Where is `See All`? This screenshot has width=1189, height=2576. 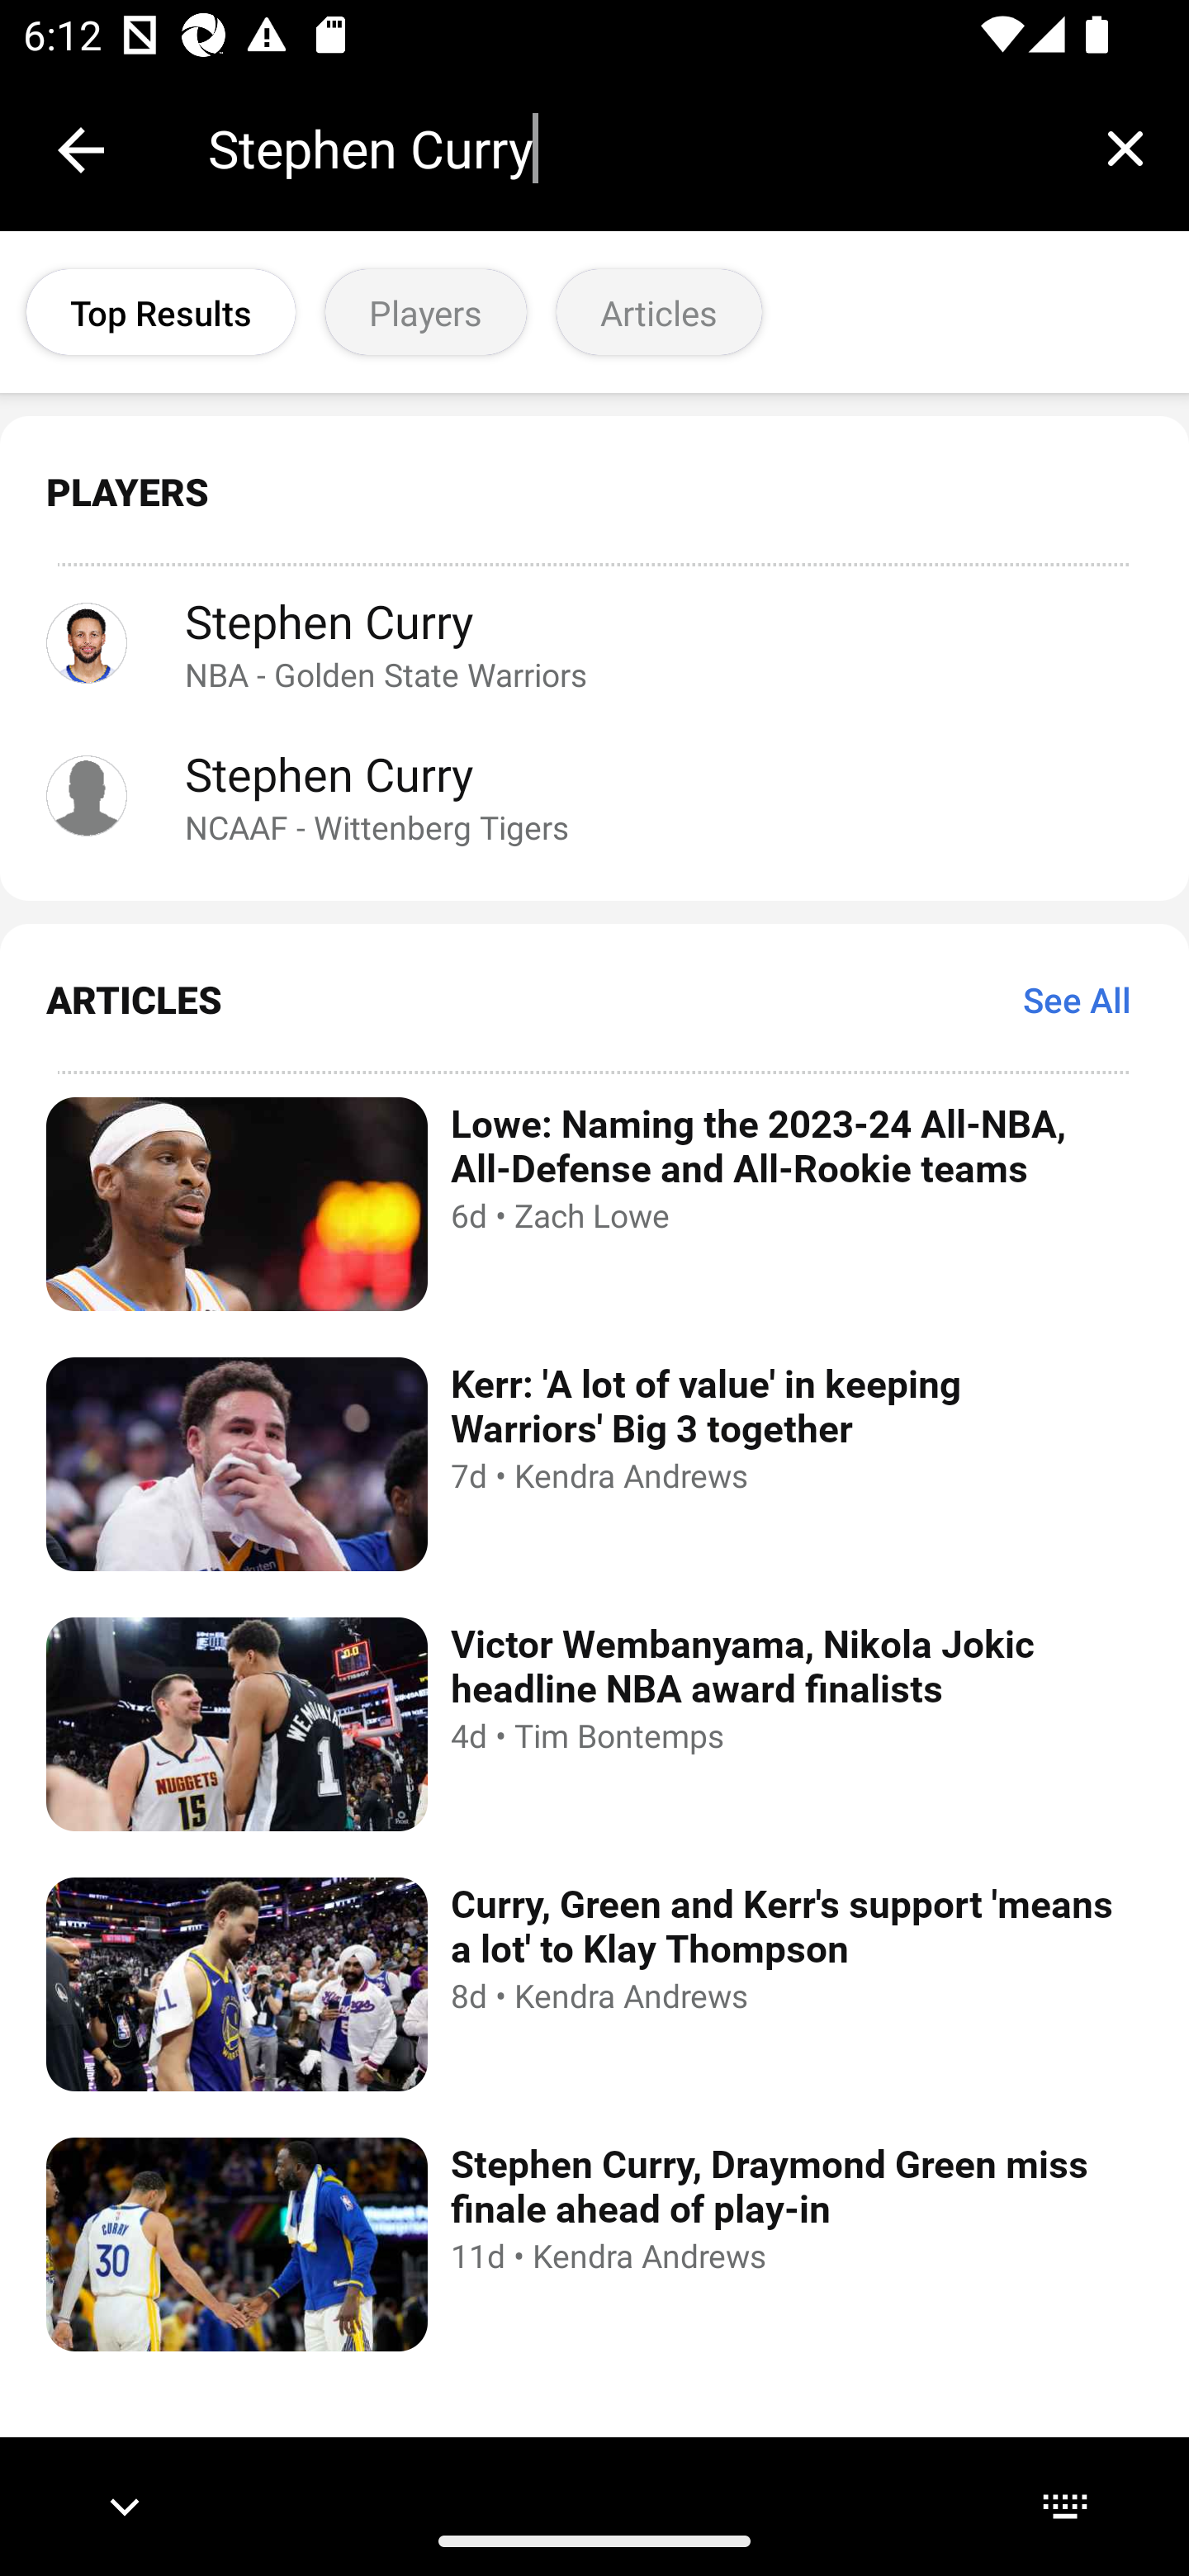 See All is located at coordinates (1077, 999).